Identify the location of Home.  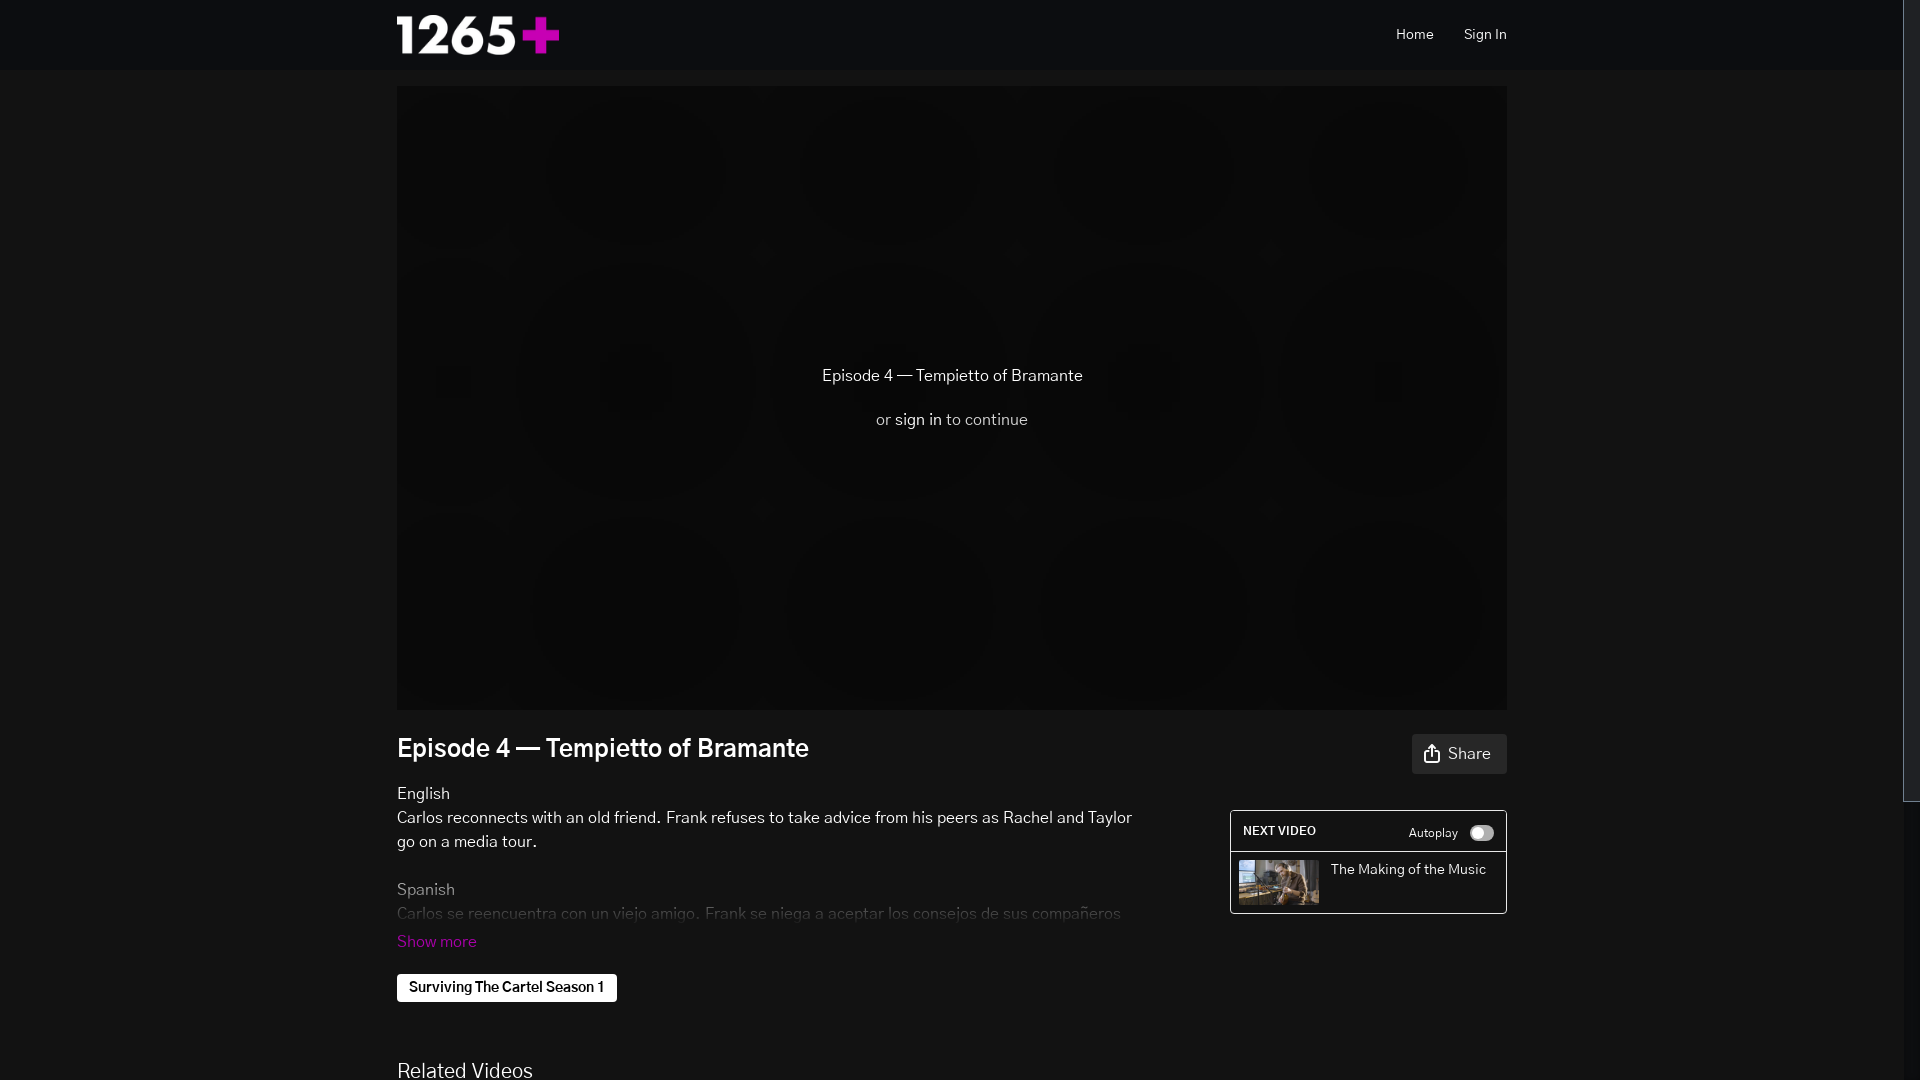
(1415, 34).